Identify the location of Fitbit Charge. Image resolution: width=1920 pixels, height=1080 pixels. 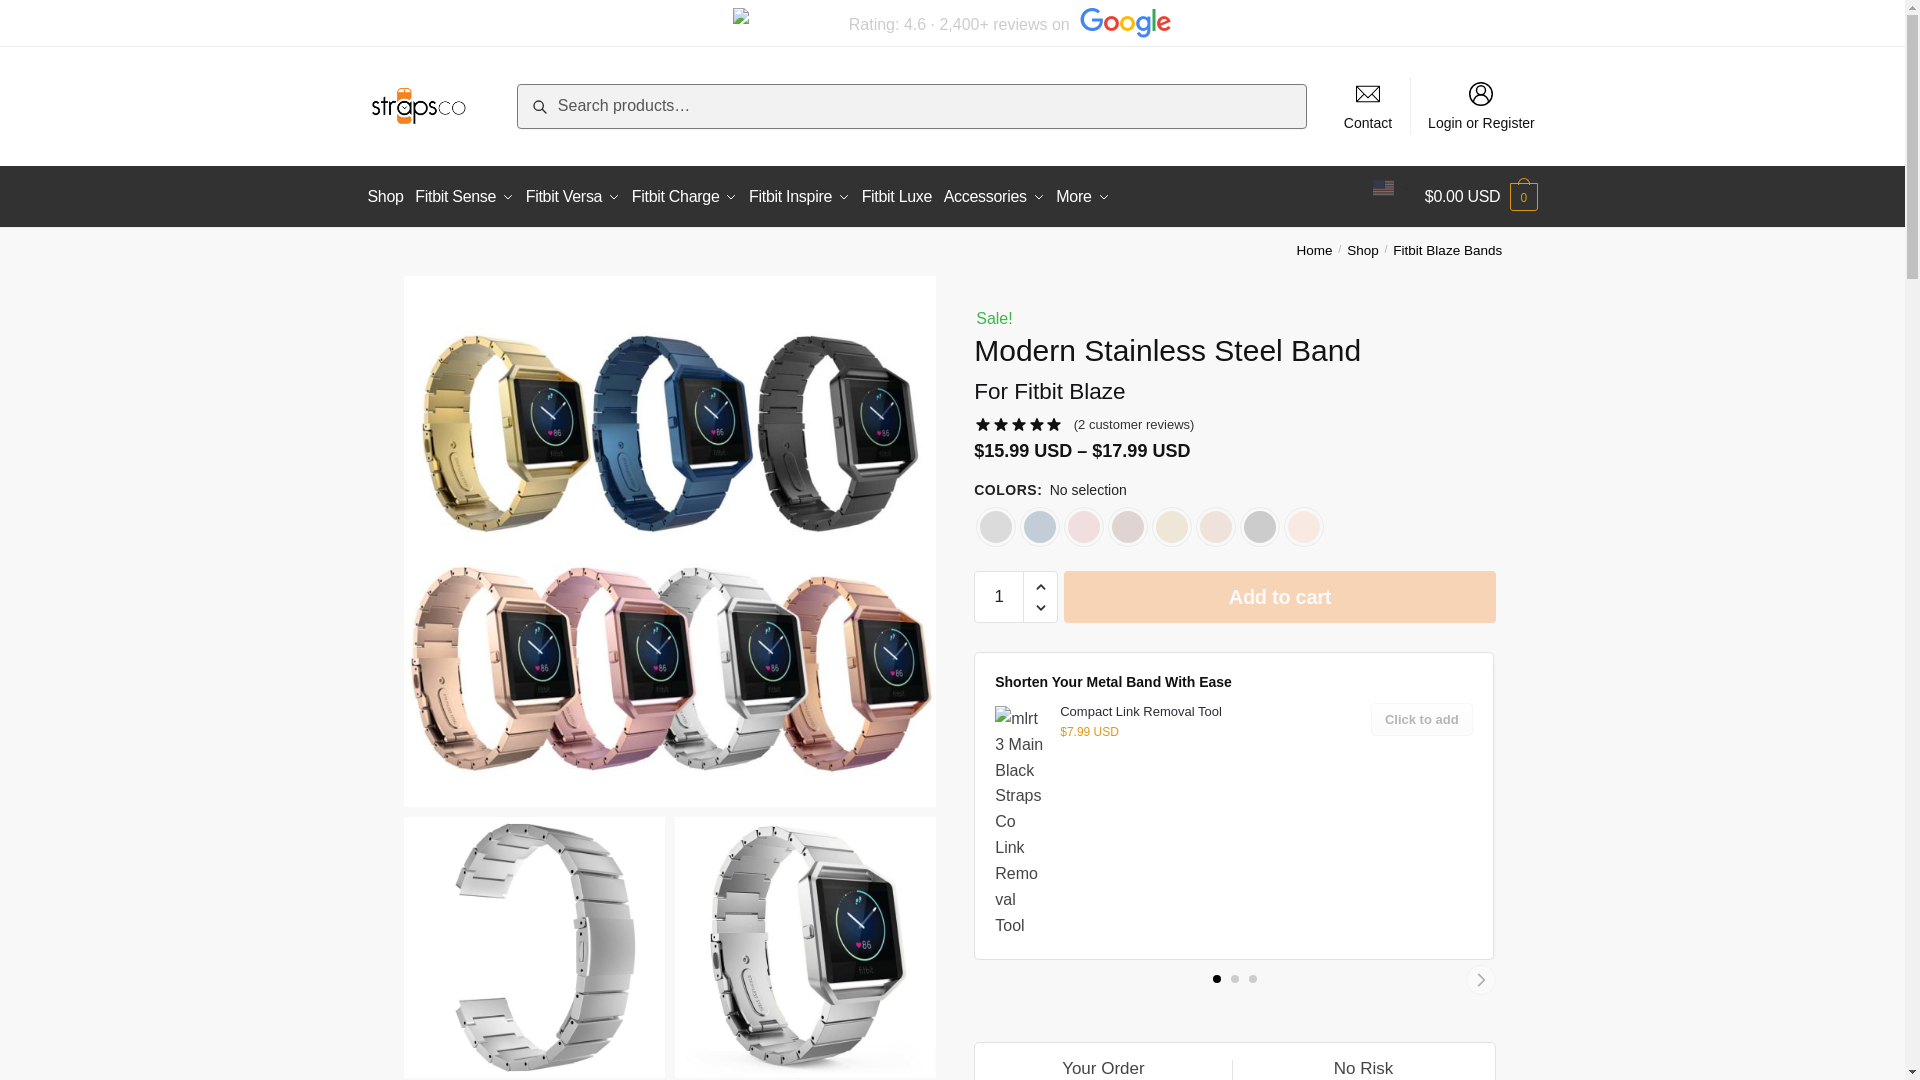
(684, 196).